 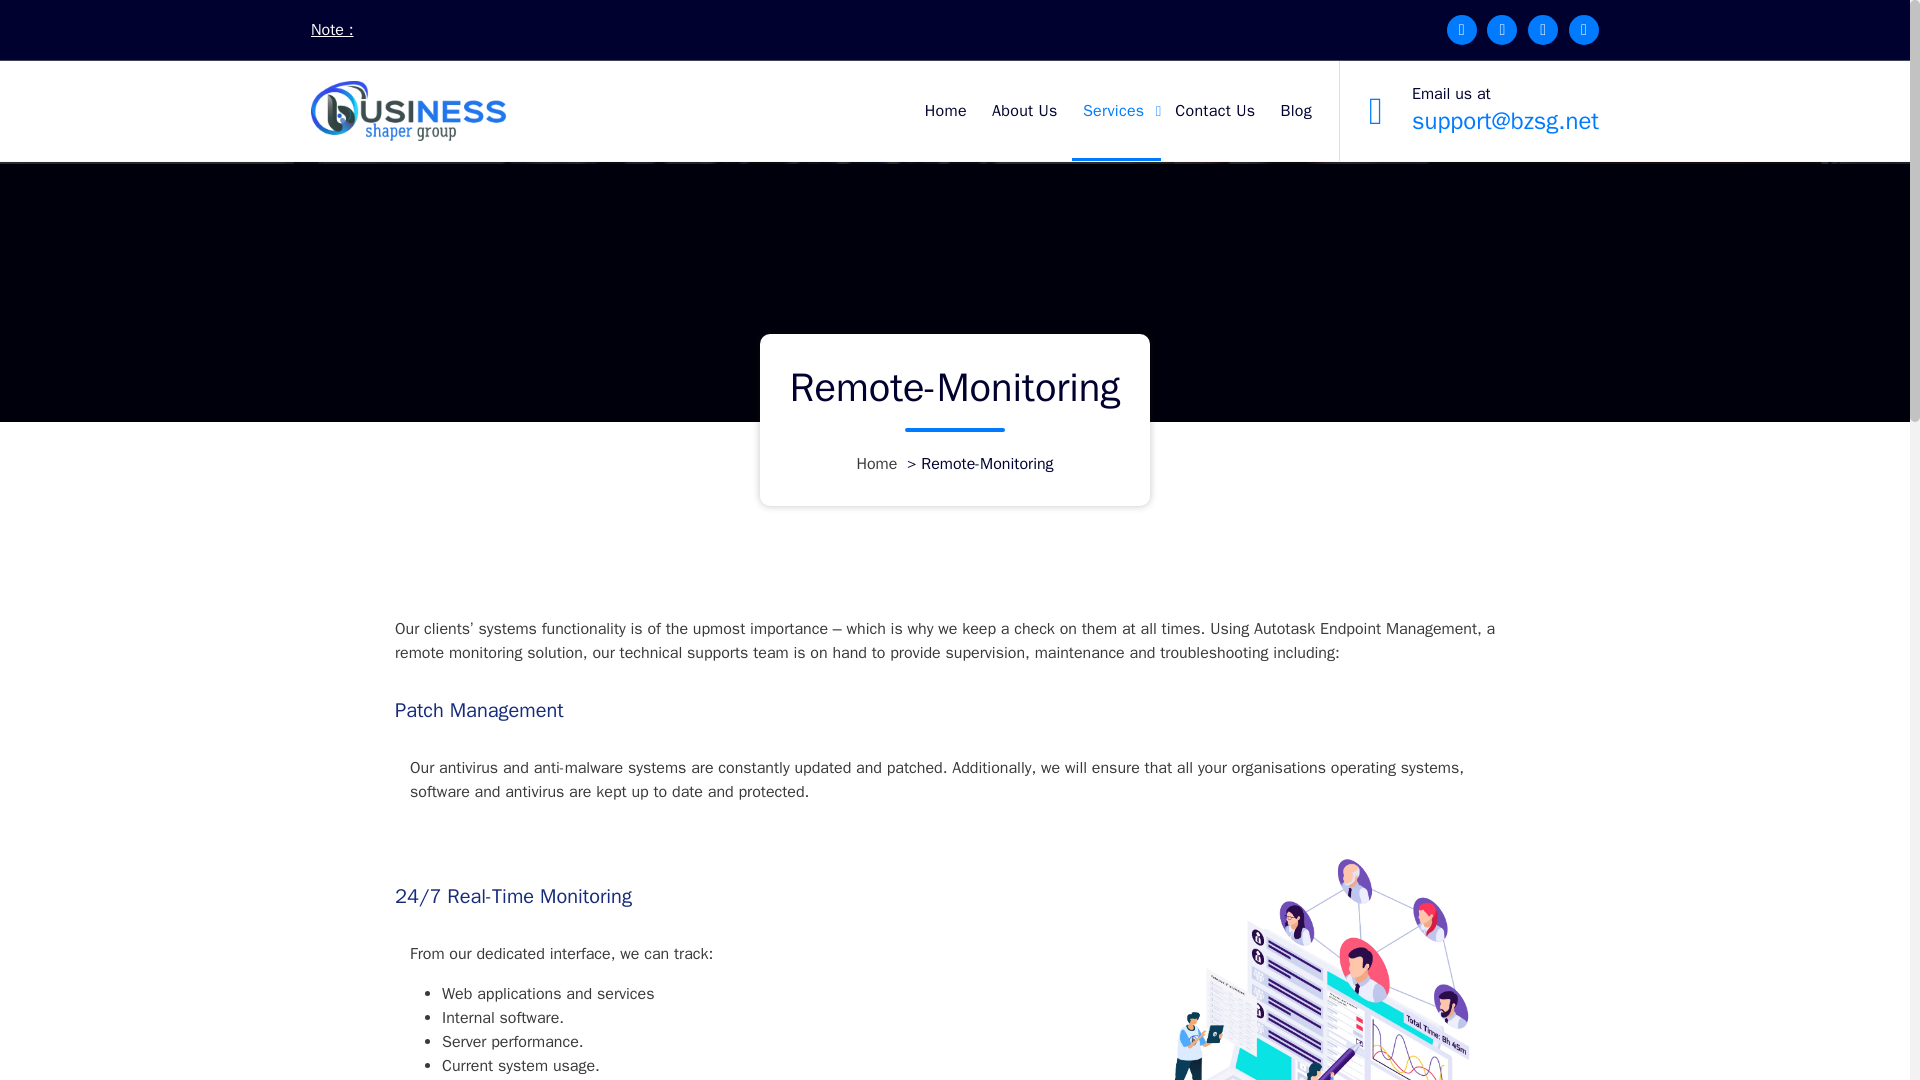 What do you see at coordinates (1214, 110) in the screenshot?
I see `Contact Us` at bounding box center [1214, 110].